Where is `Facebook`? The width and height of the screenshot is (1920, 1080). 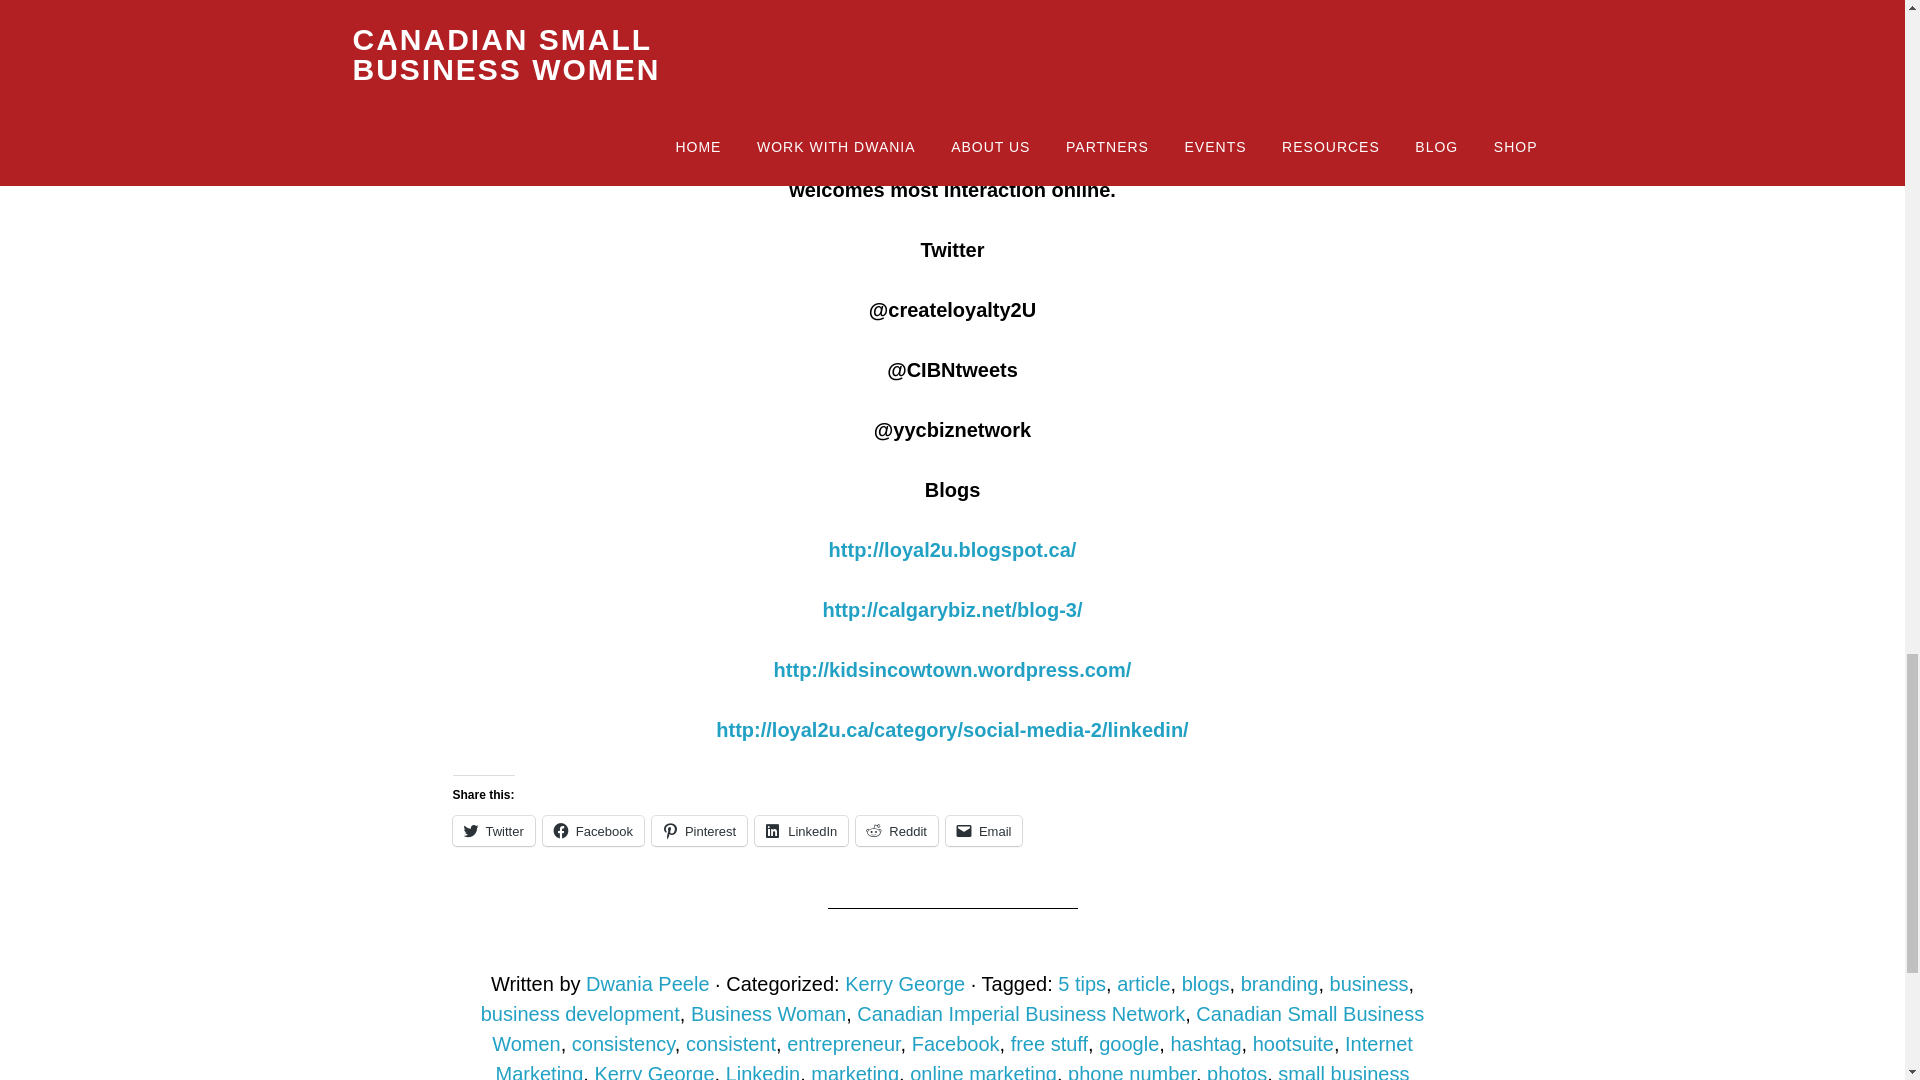 Facebook is located at coordinates (593, 830).